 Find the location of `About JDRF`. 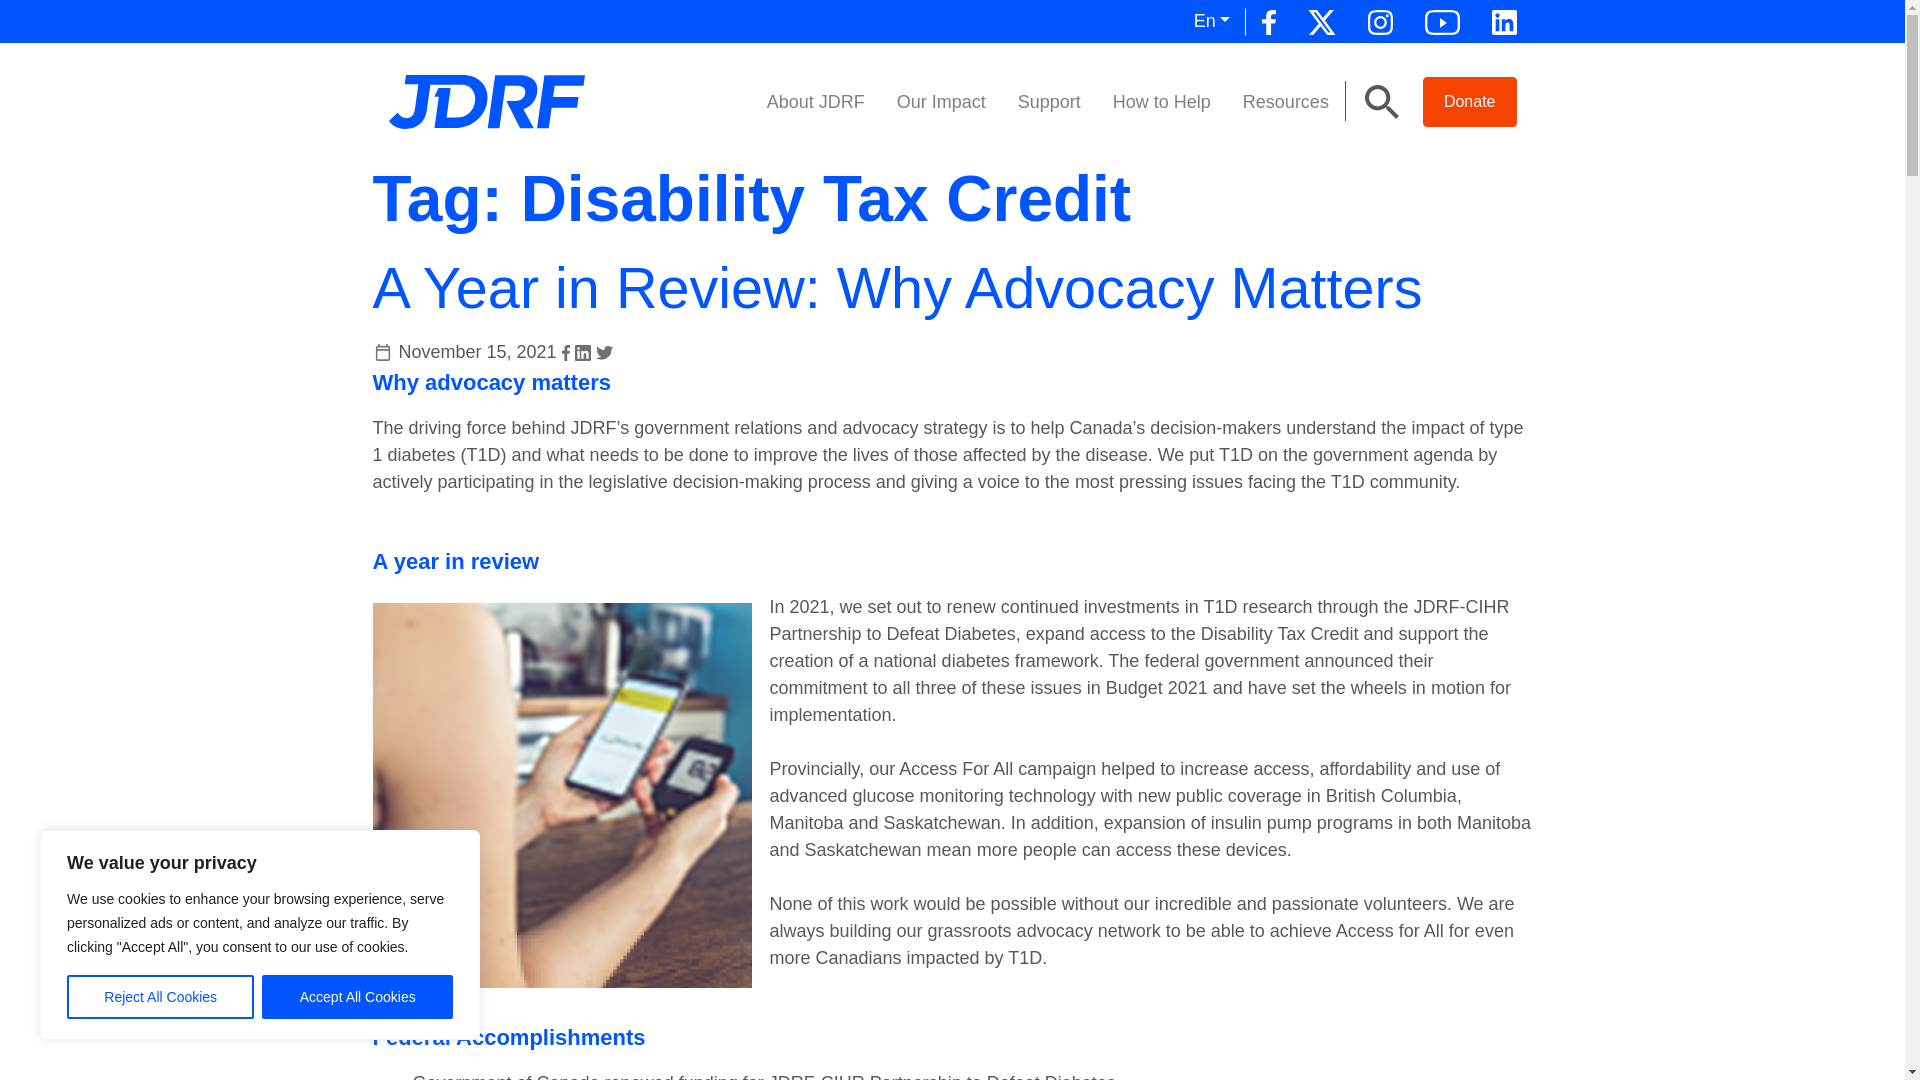

About JDRF is located at coordinates (816, 101).